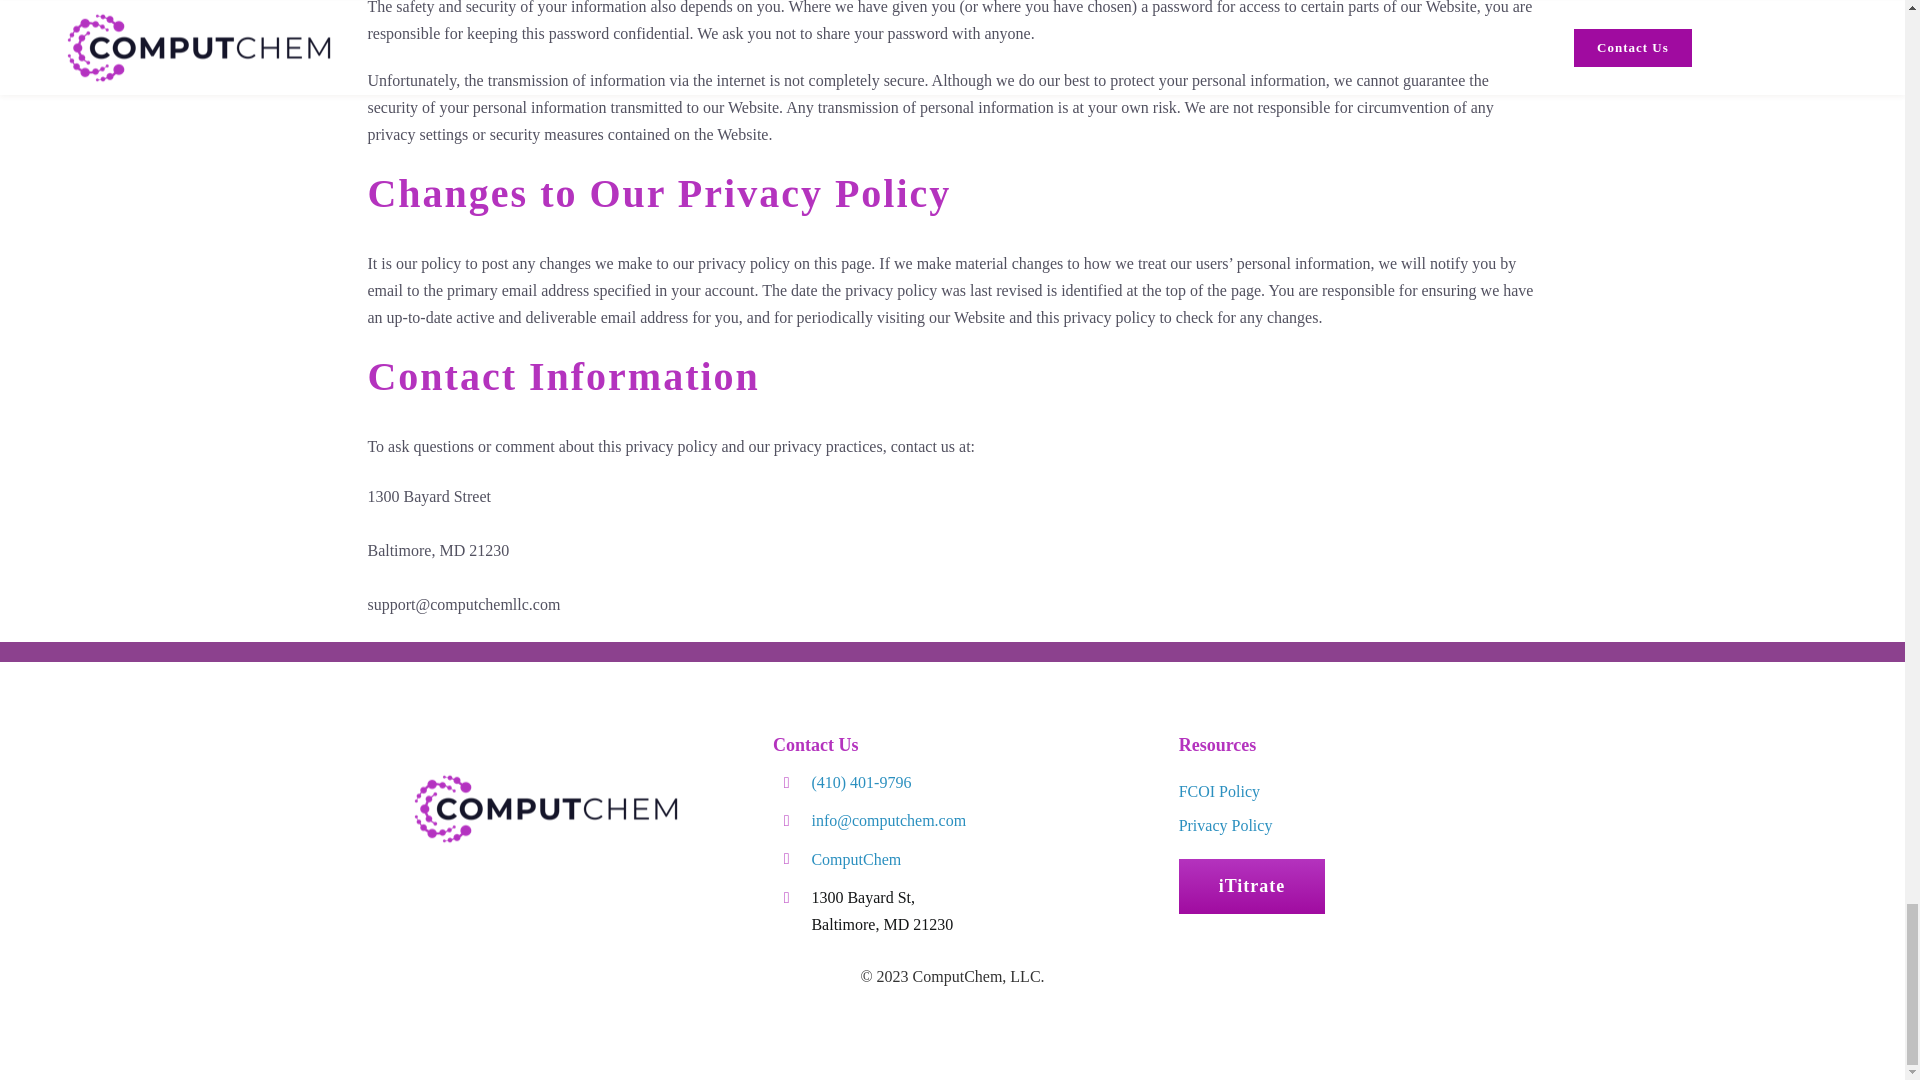  I want to click on ComputChem, so click(855, 860).